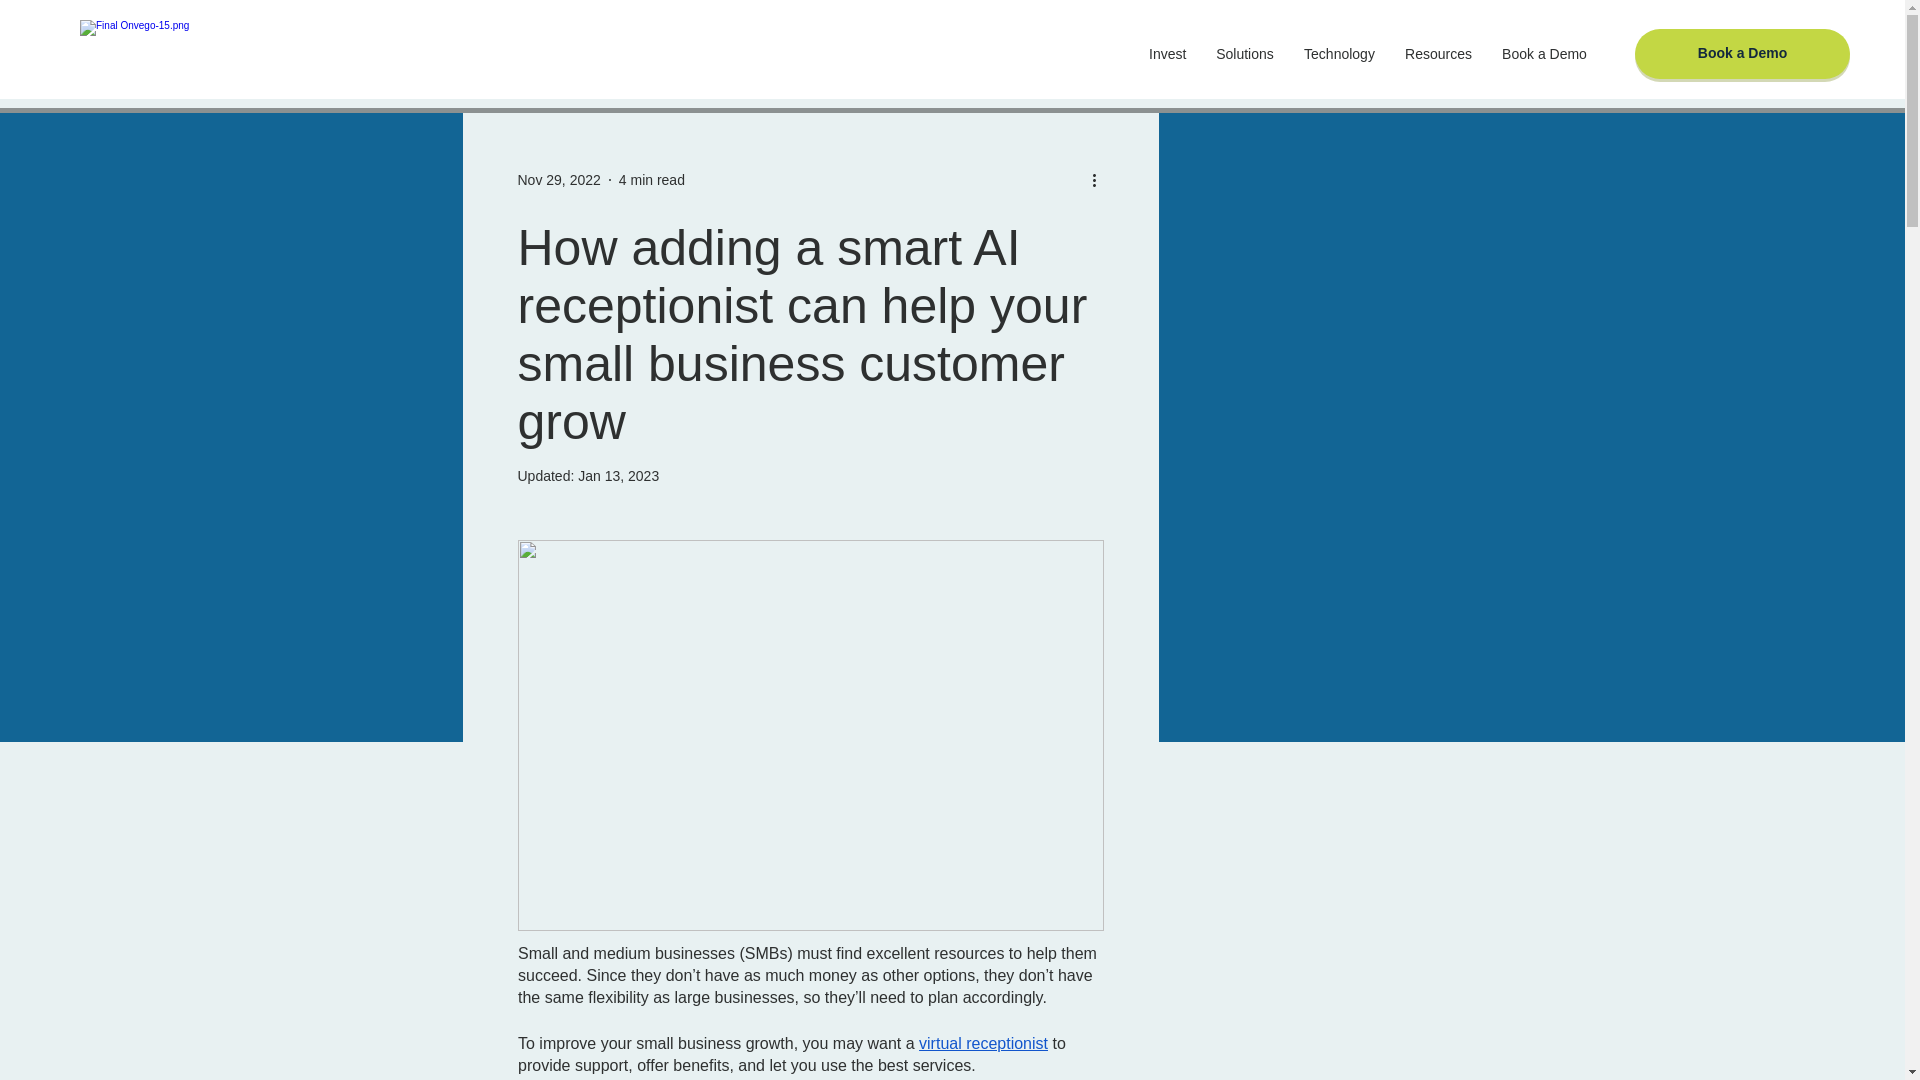 This screenshot has width=1920, height=1080. I want to click on Book a Demo, so click(1742, 54).